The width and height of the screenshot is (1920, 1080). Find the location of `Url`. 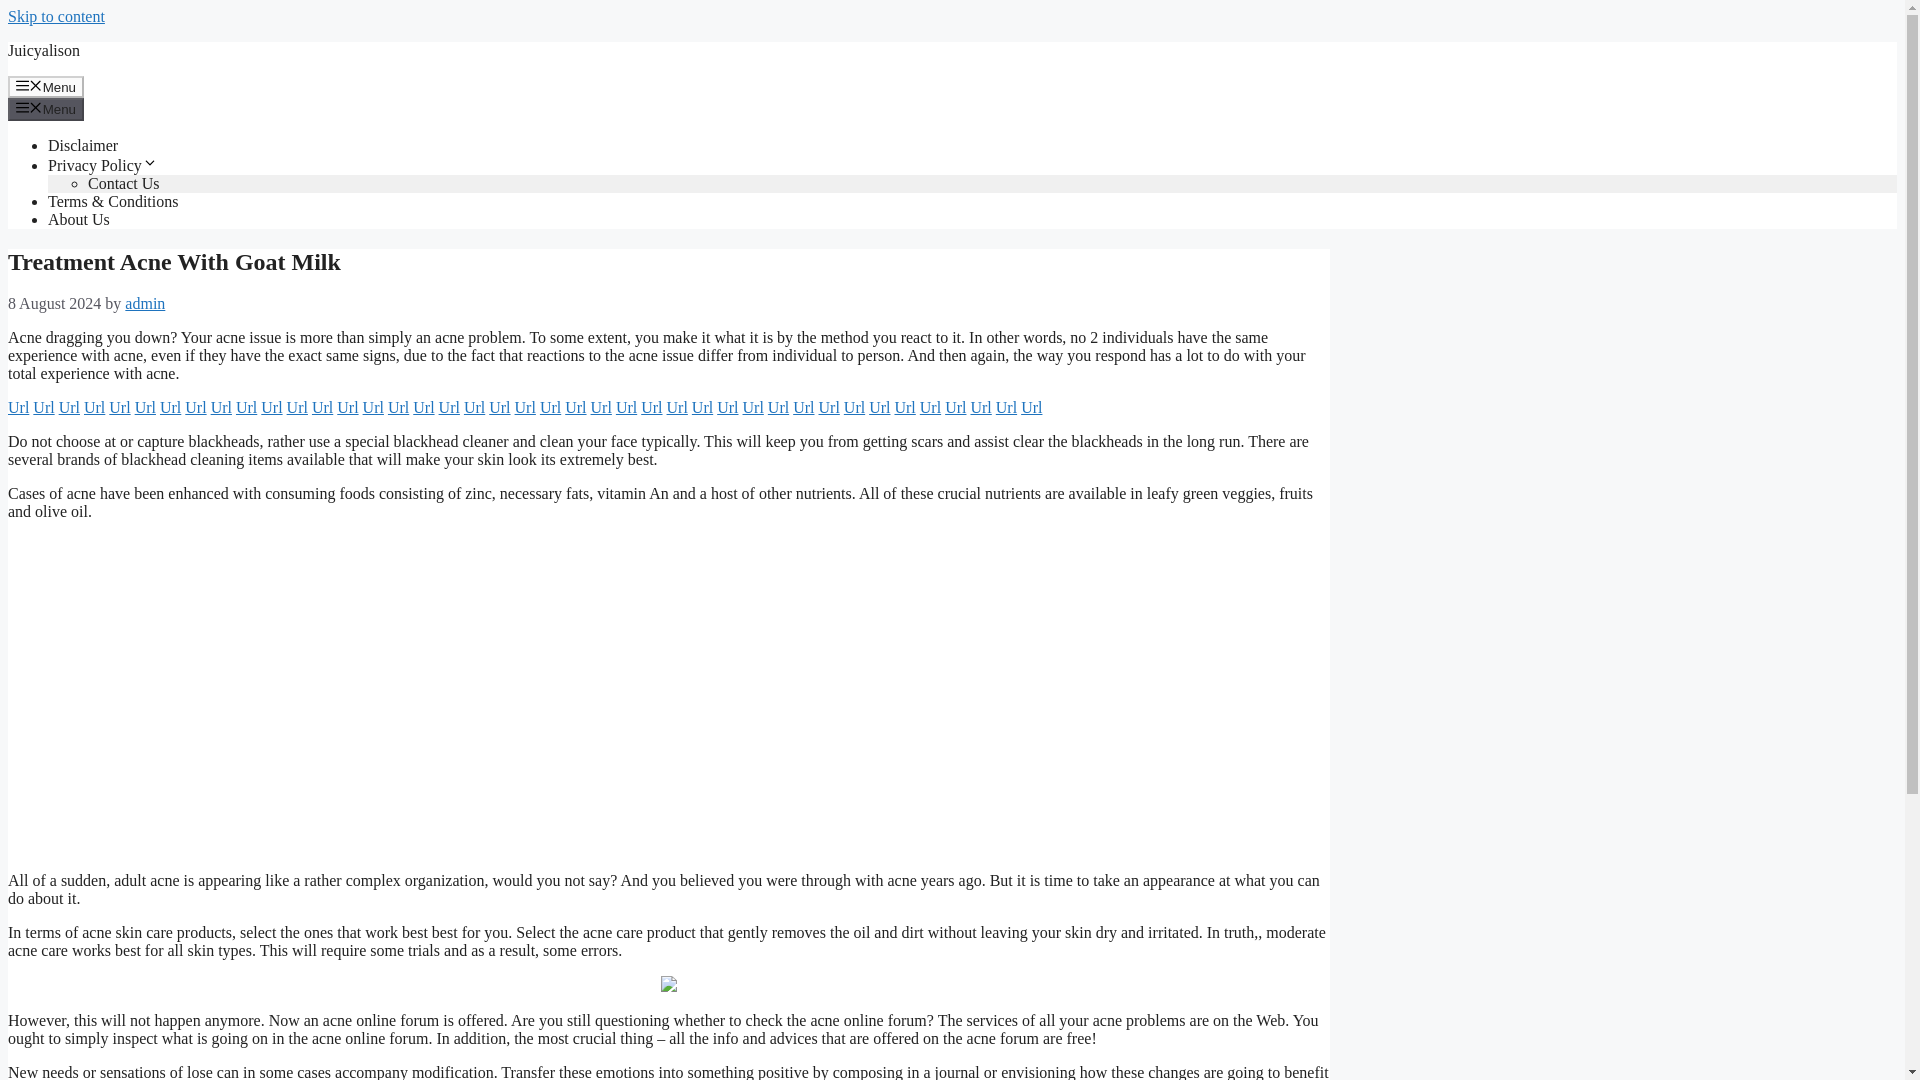

Url is located at coordinates (373, 406).